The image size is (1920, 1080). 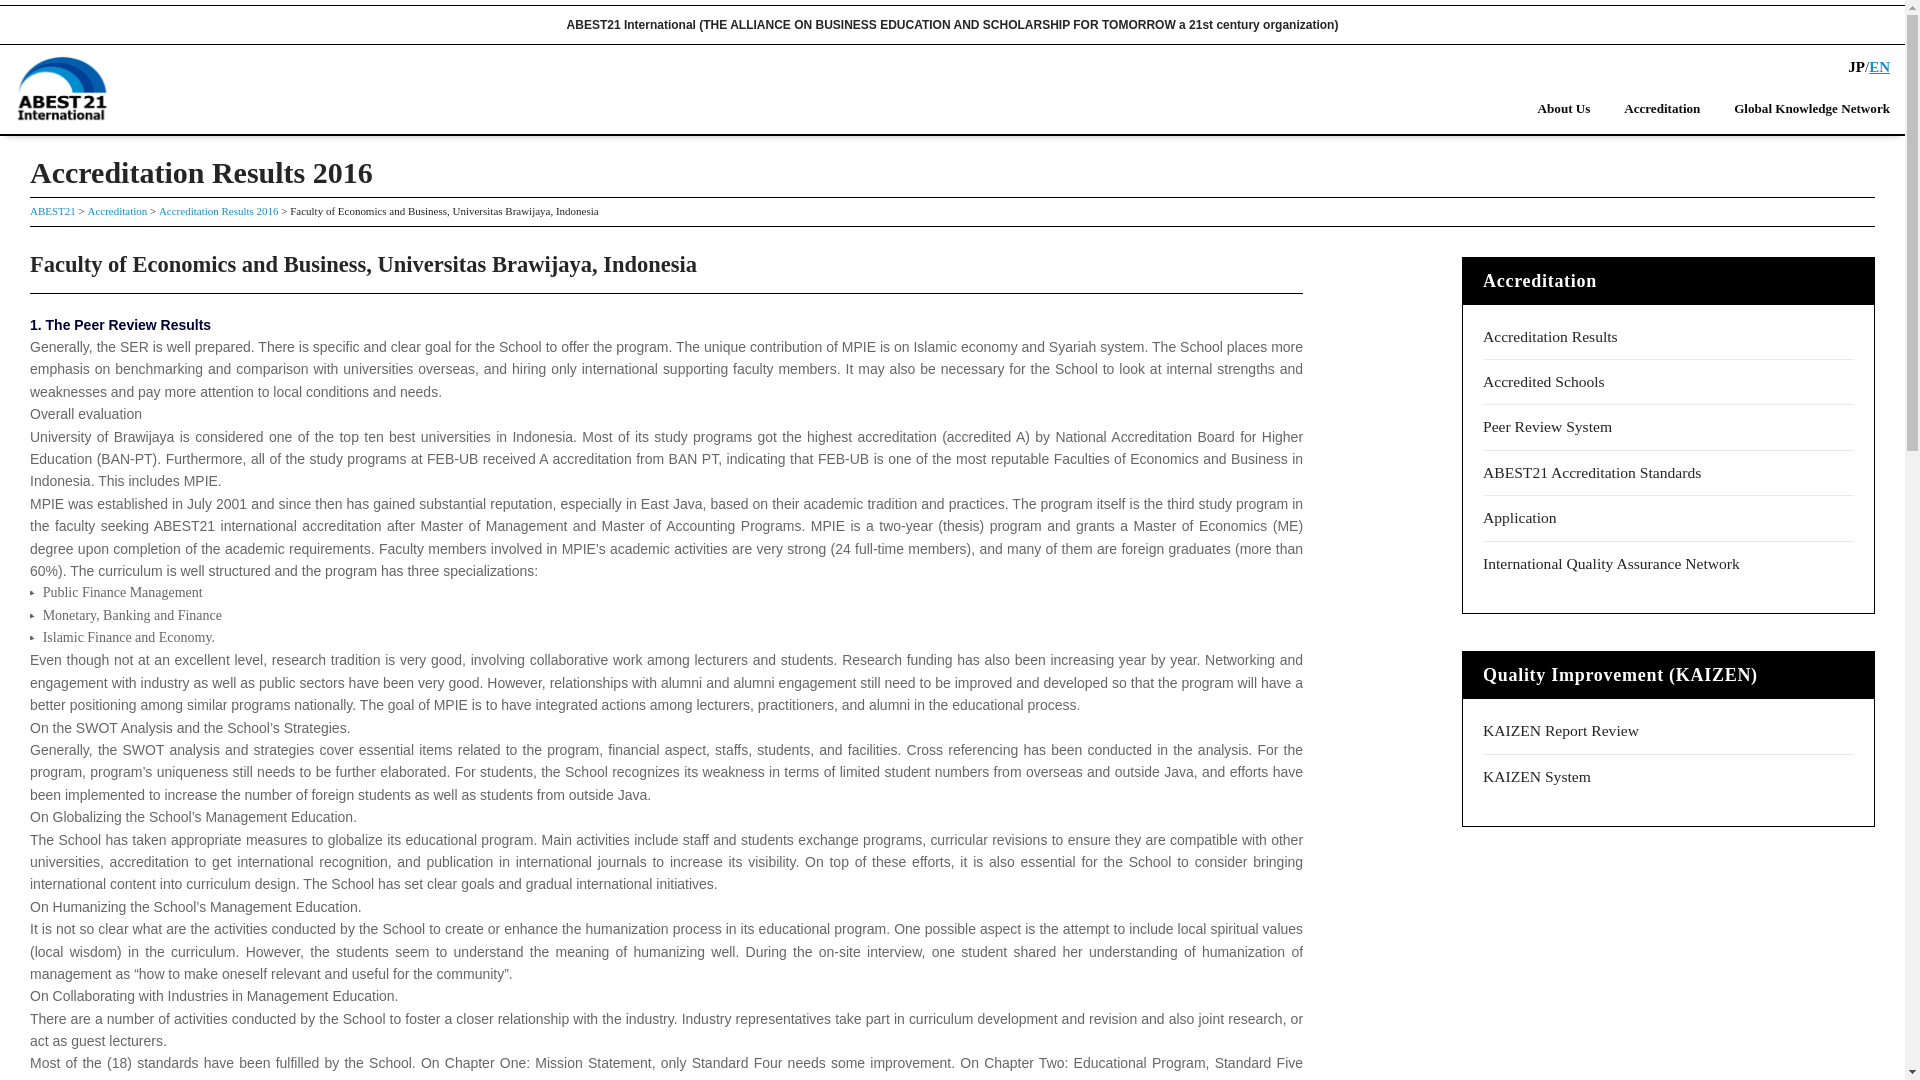 I want to click on Application, so click(x=1520, y=516).